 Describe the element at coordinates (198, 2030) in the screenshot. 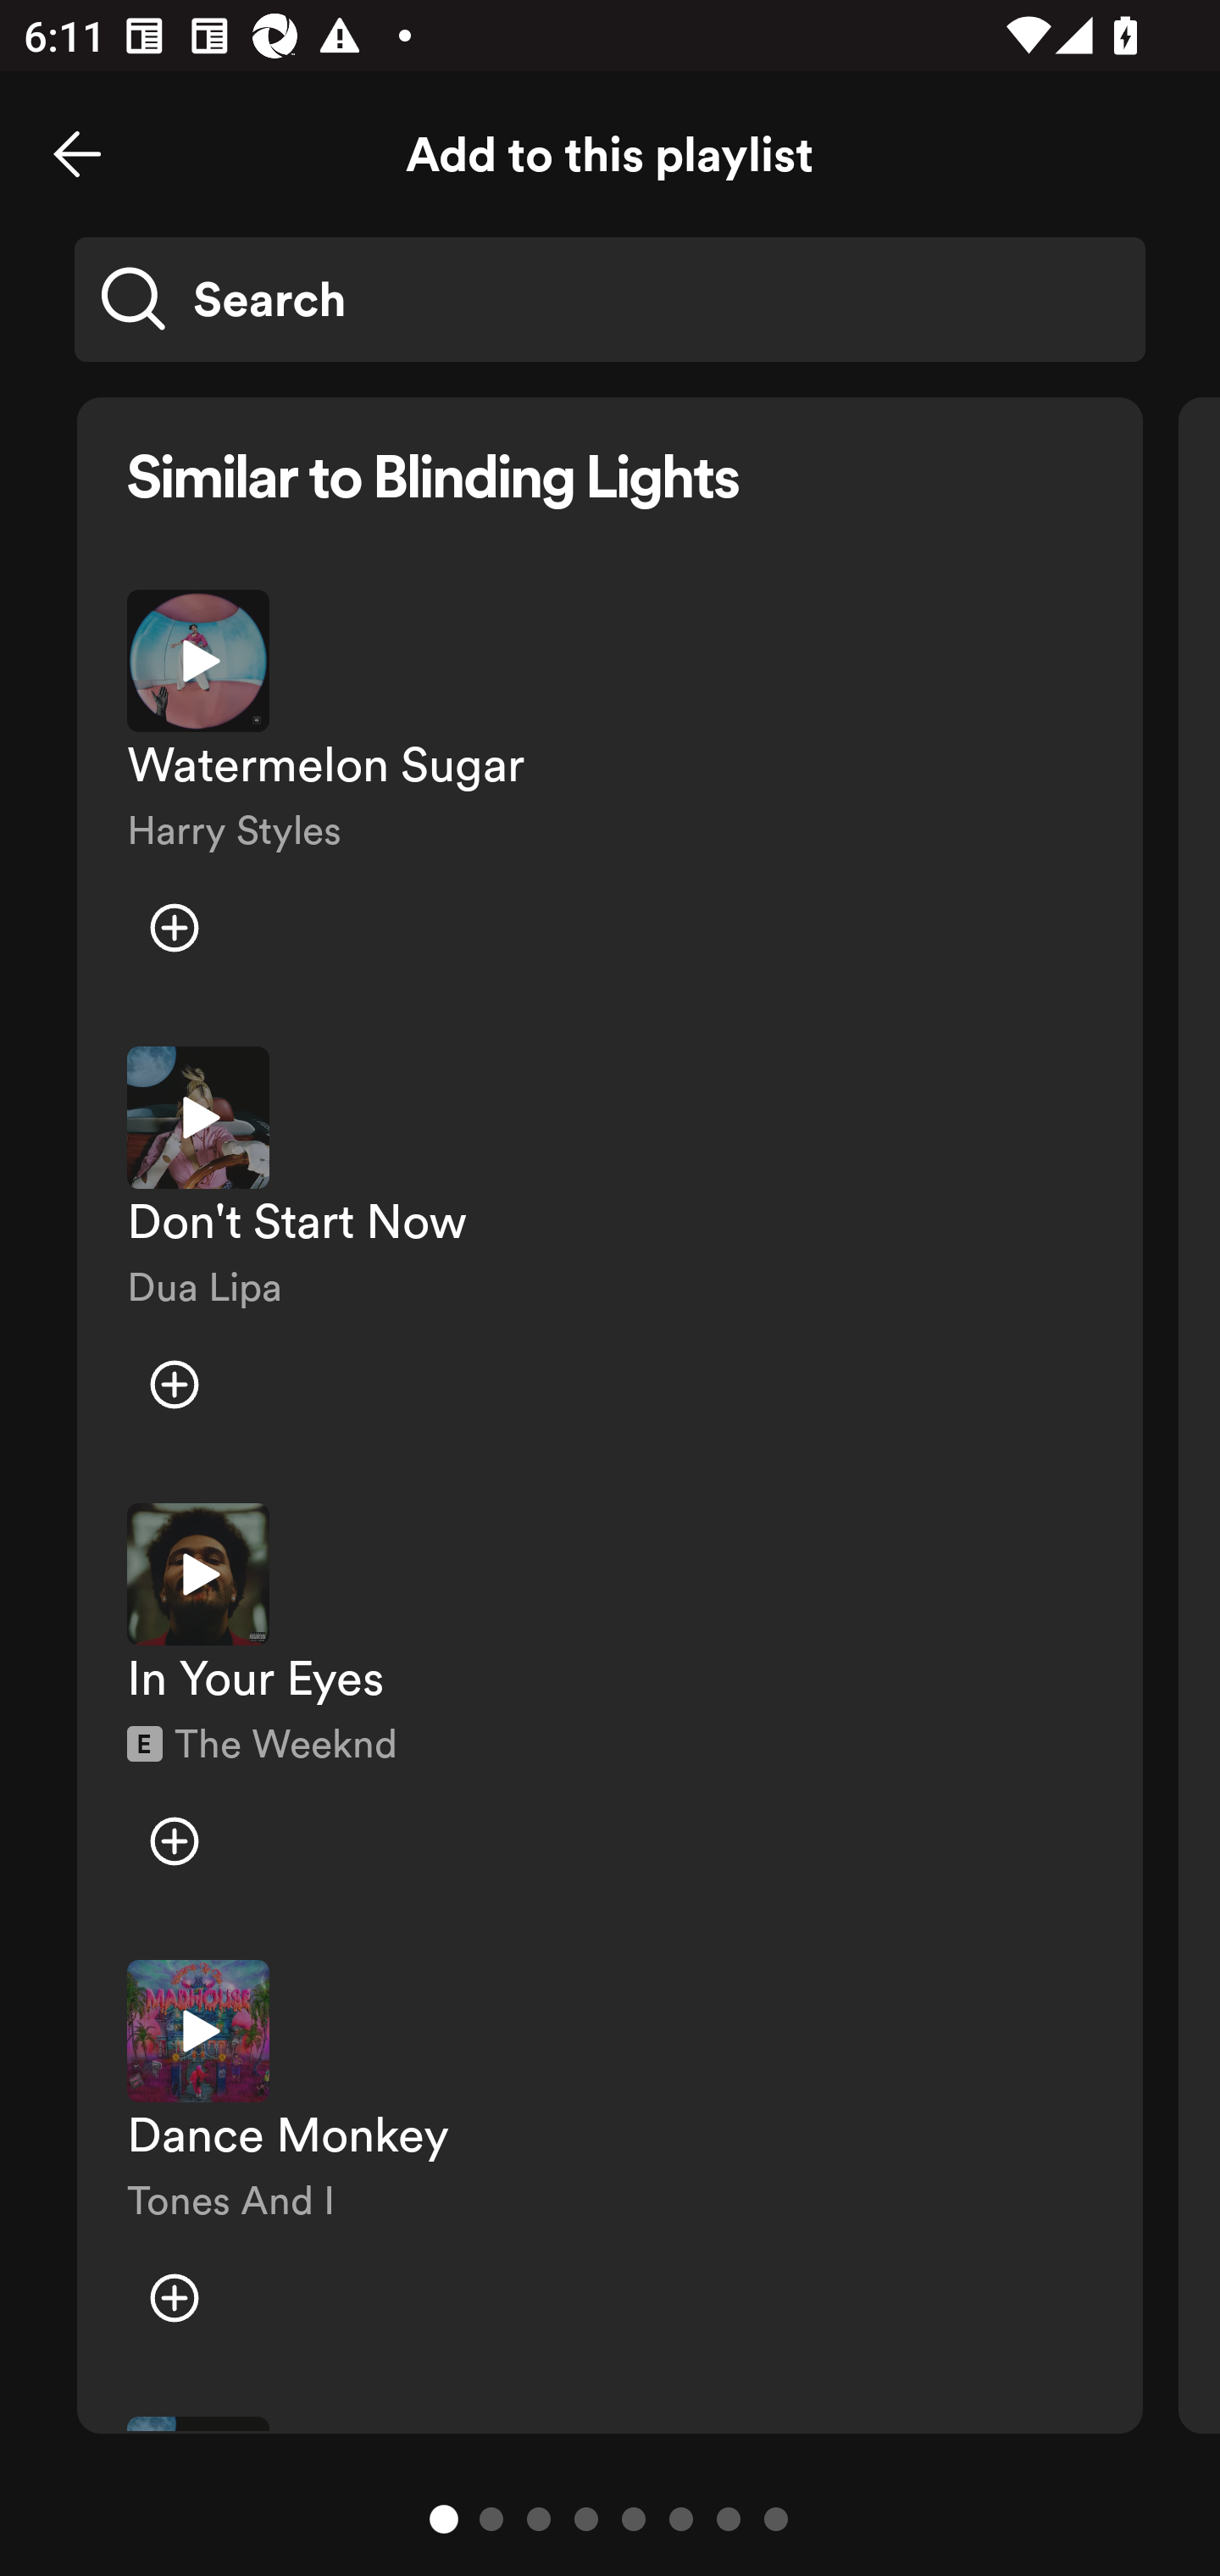

I see `Play preview` at that location.